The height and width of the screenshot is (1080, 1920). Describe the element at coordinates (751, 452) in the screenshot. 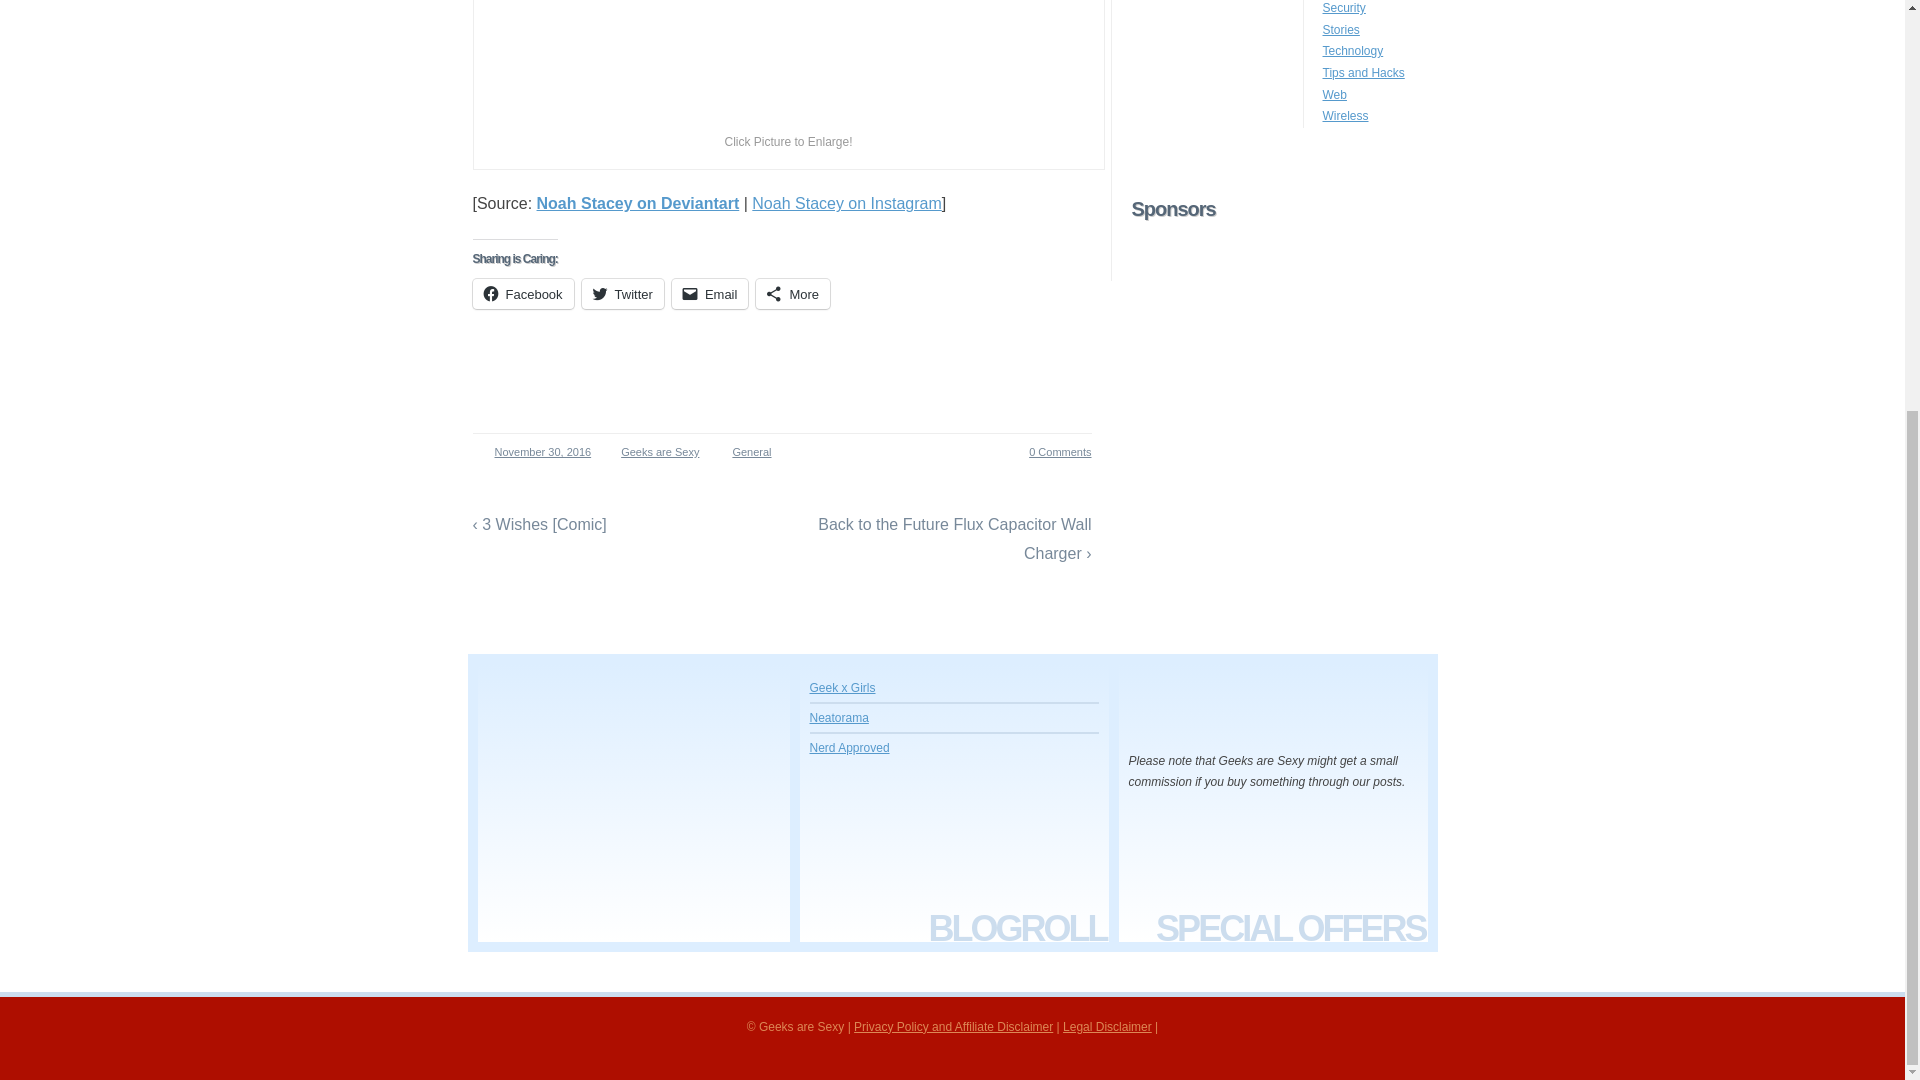

I see `General` at that location.